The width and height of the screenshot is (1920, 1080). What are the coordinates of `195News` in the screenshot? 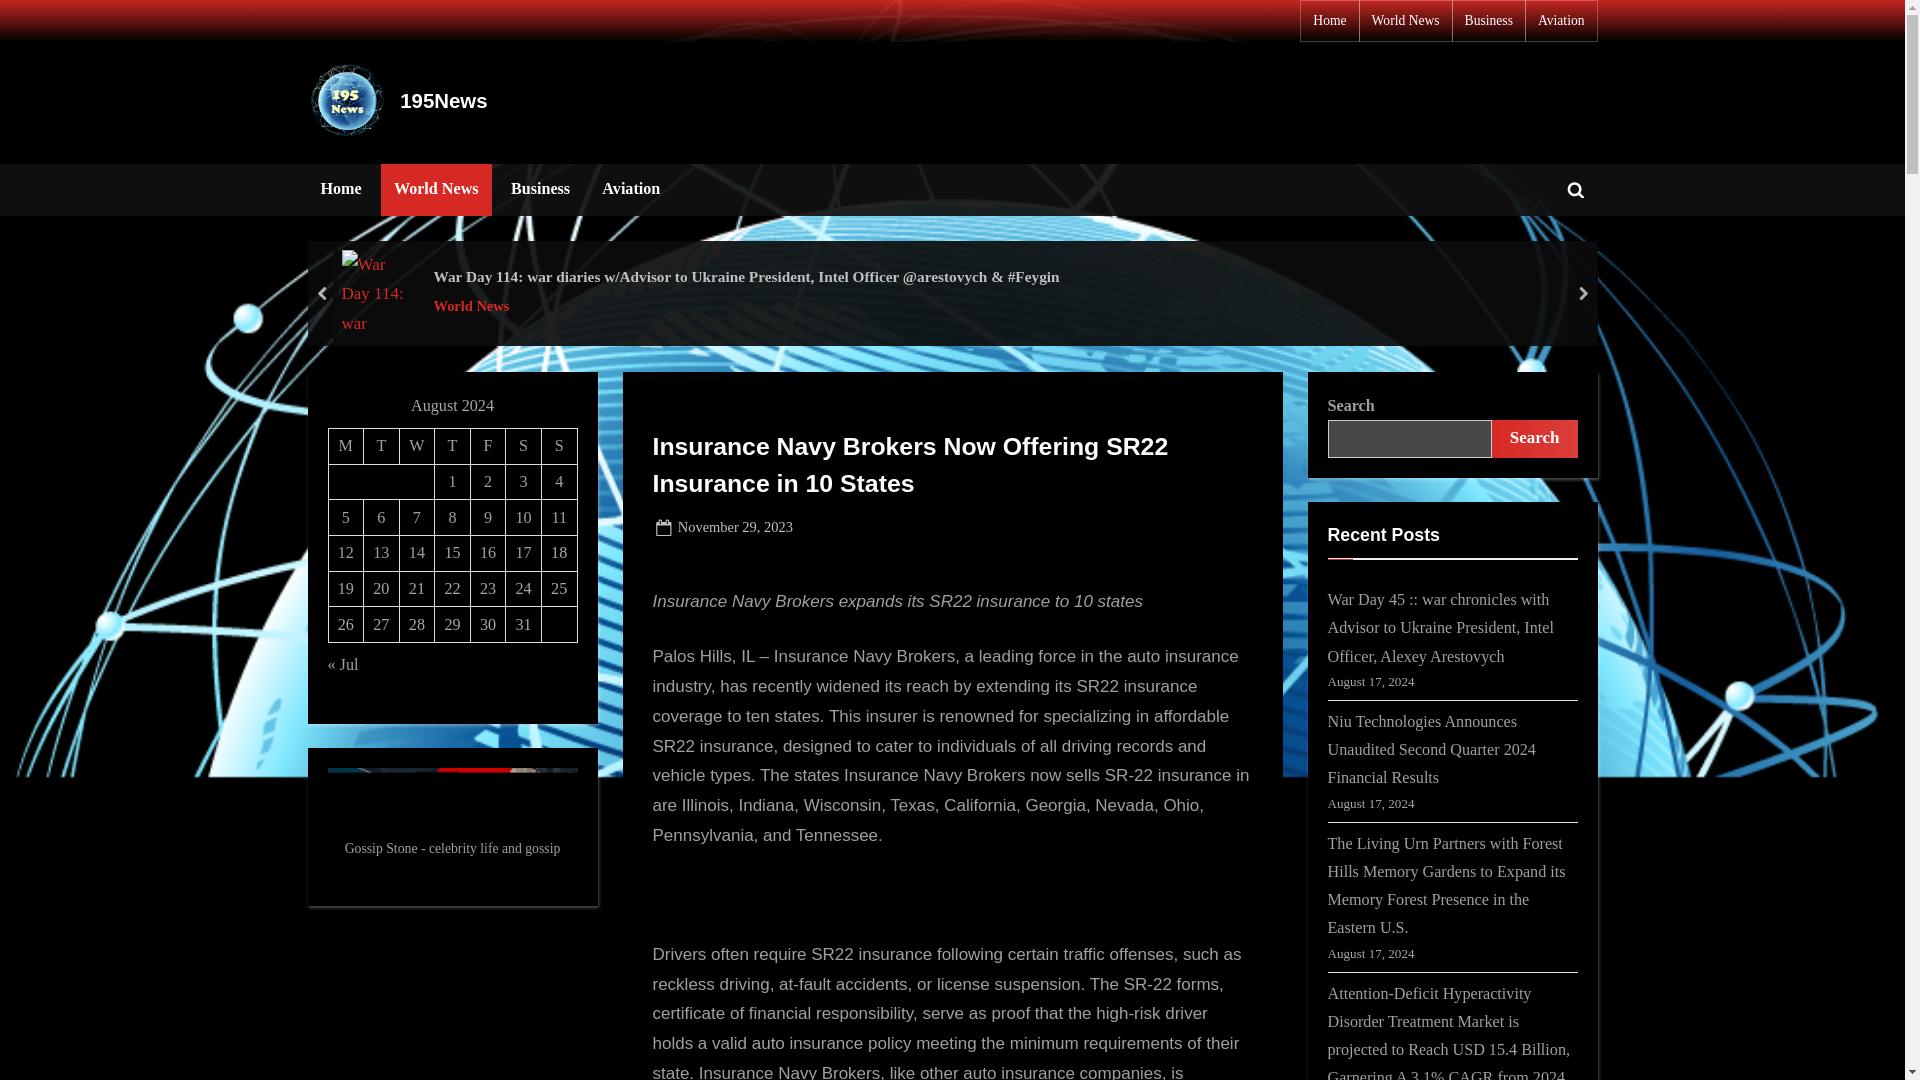 It's located at (443, 100).